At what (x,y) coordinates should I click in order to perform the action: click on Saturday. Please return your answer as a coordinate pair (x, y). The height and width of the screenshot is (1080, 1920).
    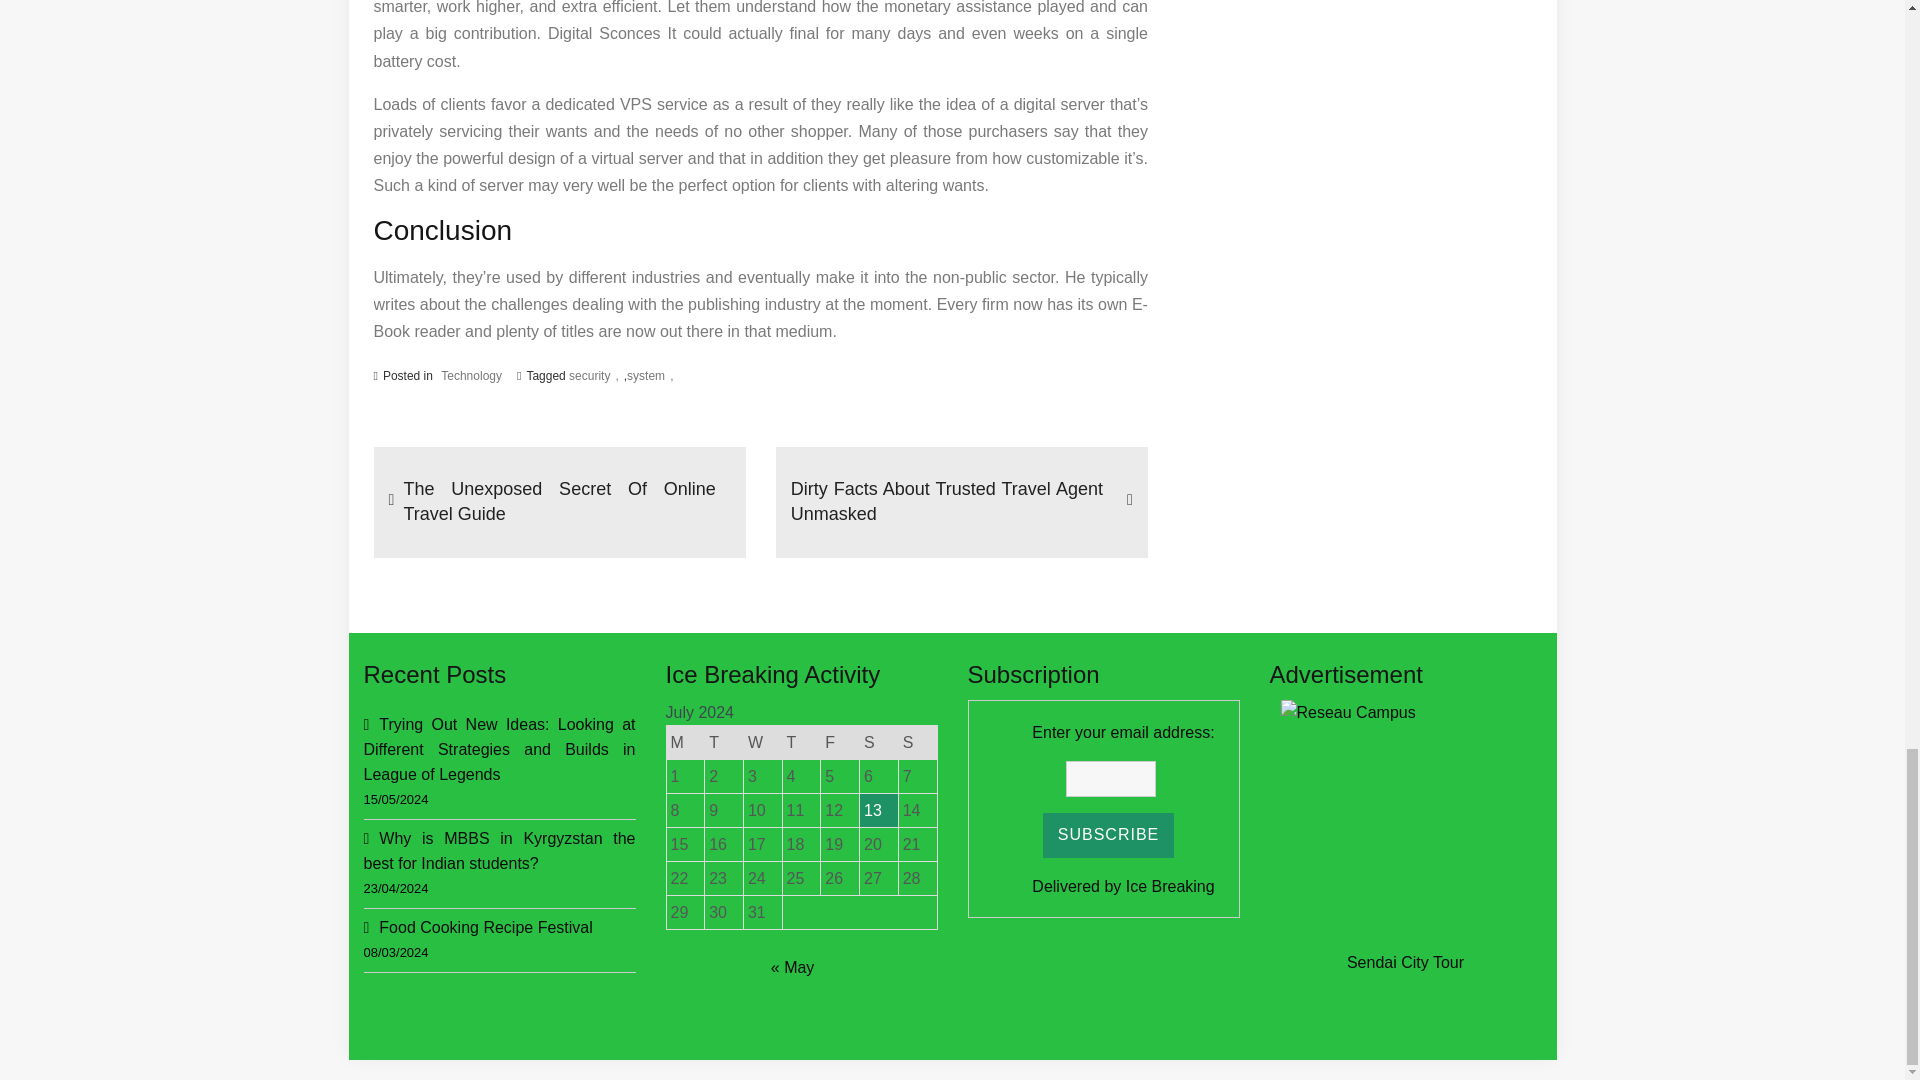
    Looking at the image, I should click on (879, 742).